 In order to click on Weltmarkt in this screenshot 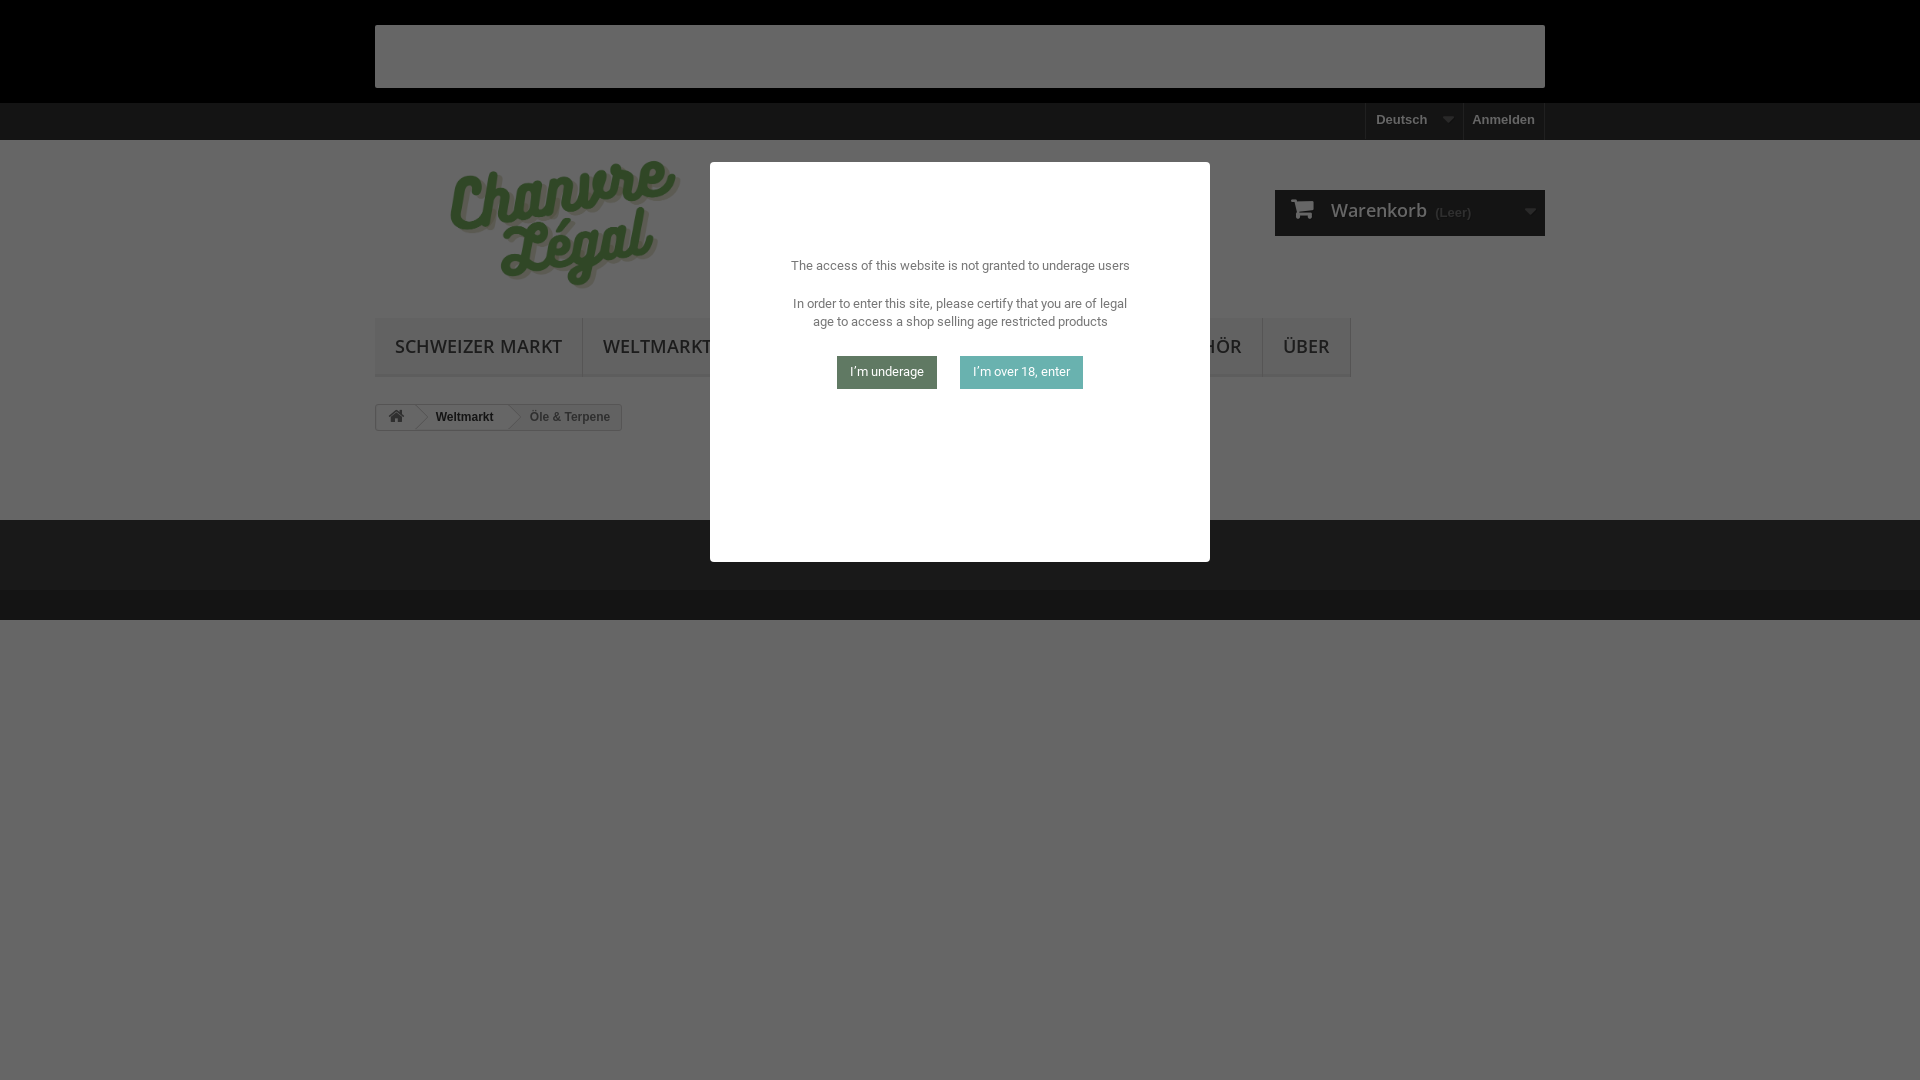, I will do `click(461, 417)`.